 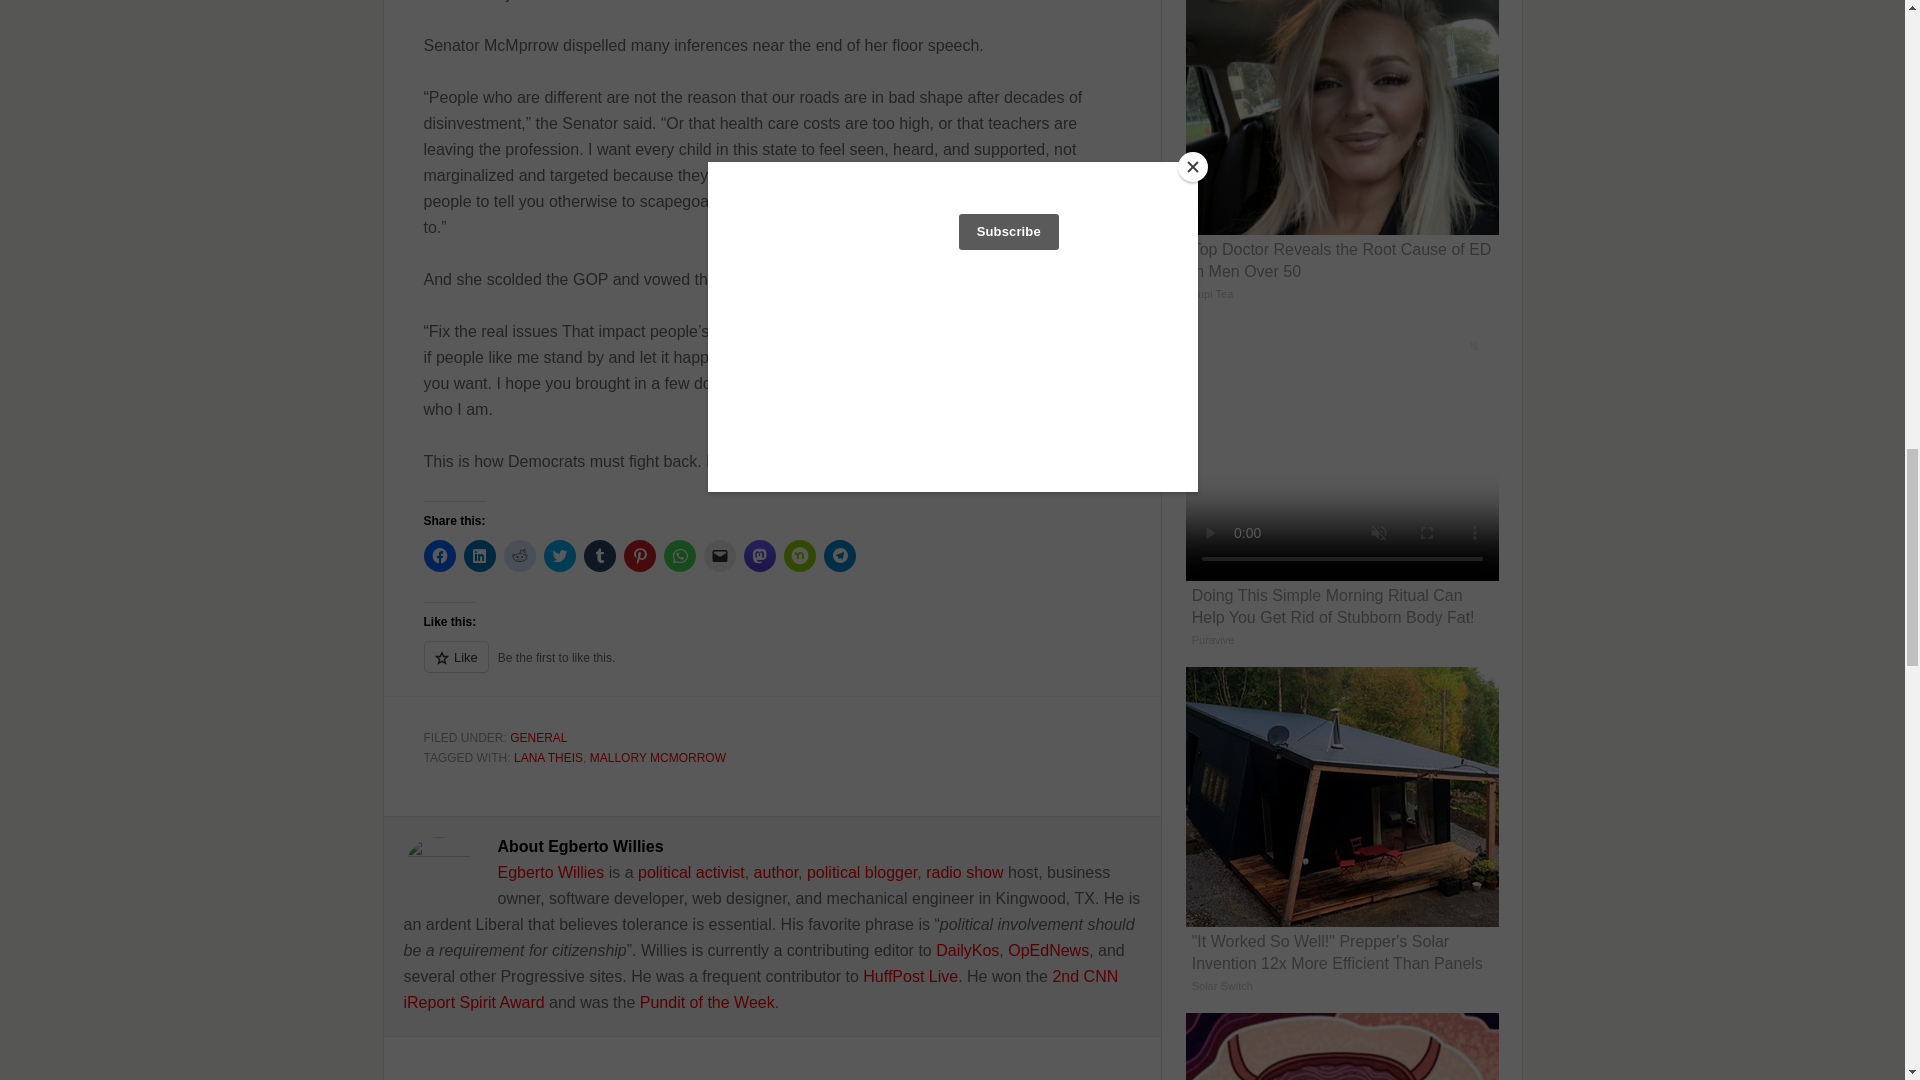 What do you see at coordinates (760, 556) in the screenshot?
I see `Click to share on Mastodon` at bounding box center [760, 556].